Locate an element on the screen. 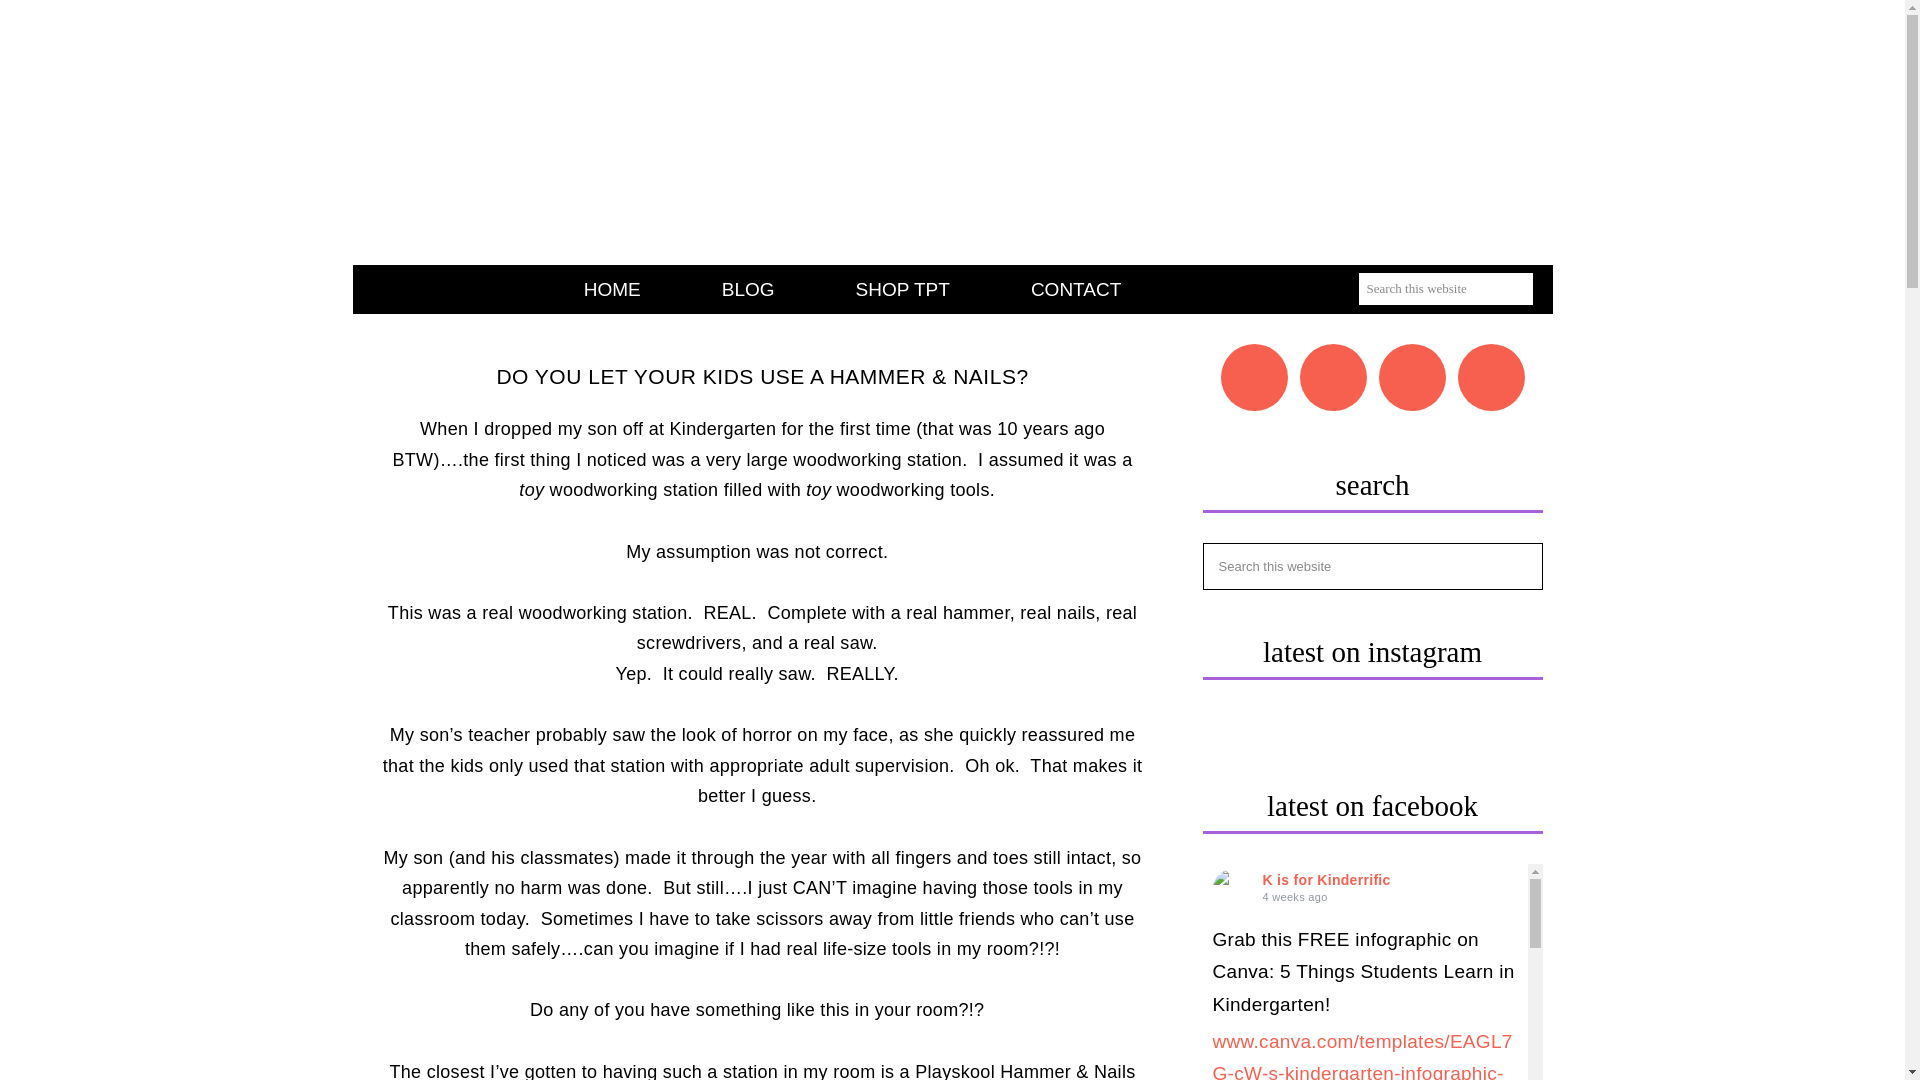 The image size is (1920, 1080). K is for Kinderrific is located at coordinates (1326, 879).